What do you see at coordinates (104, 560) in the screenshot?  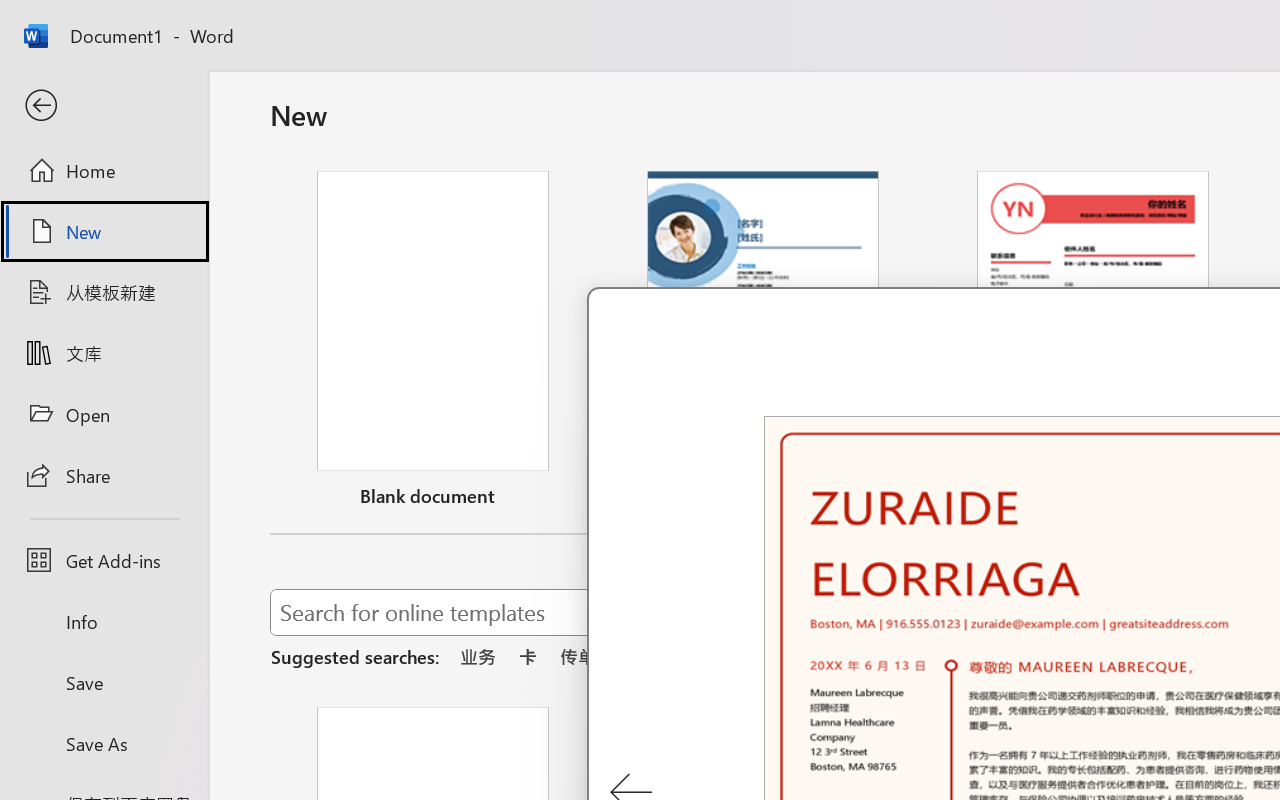 I see `Get Add-ins` at bounding box center [104, 560].